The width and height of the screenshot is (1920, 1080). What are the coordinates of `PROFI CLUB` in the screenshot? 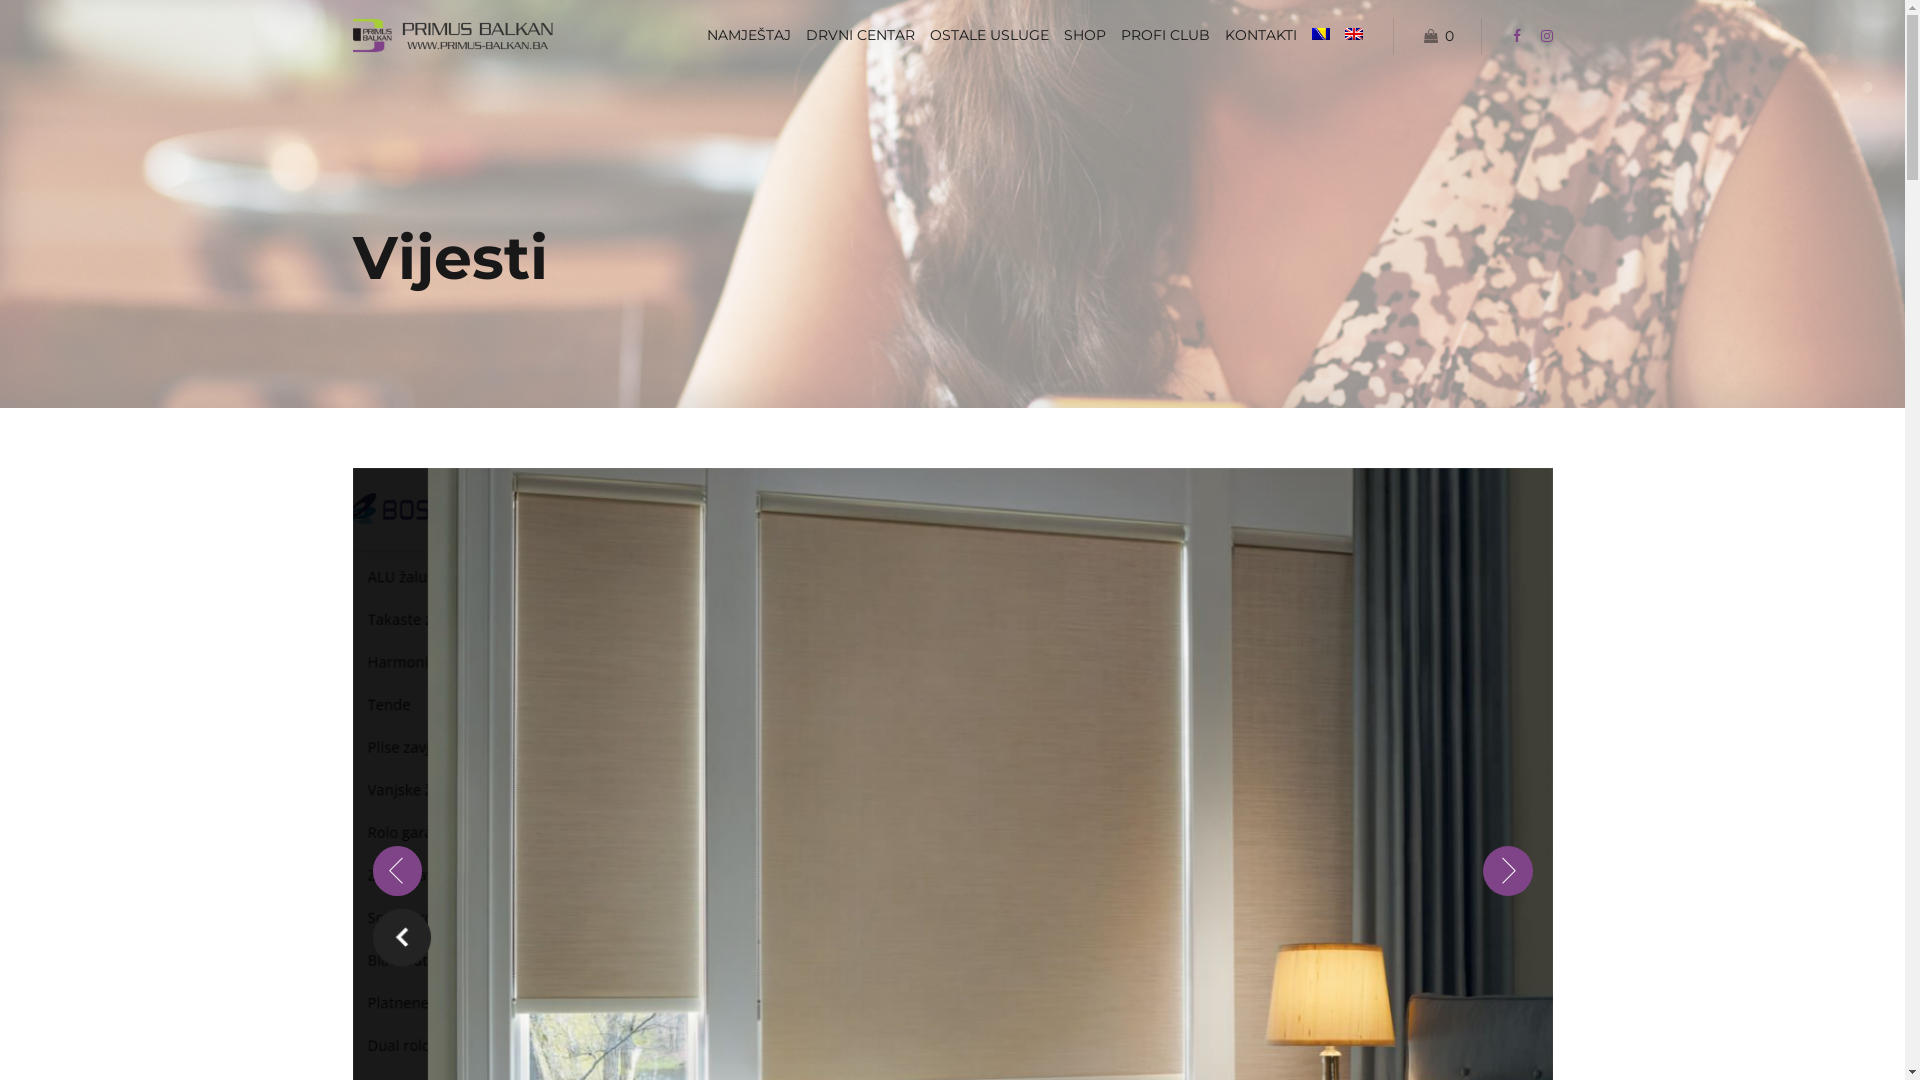 It's located at (1166, 35).